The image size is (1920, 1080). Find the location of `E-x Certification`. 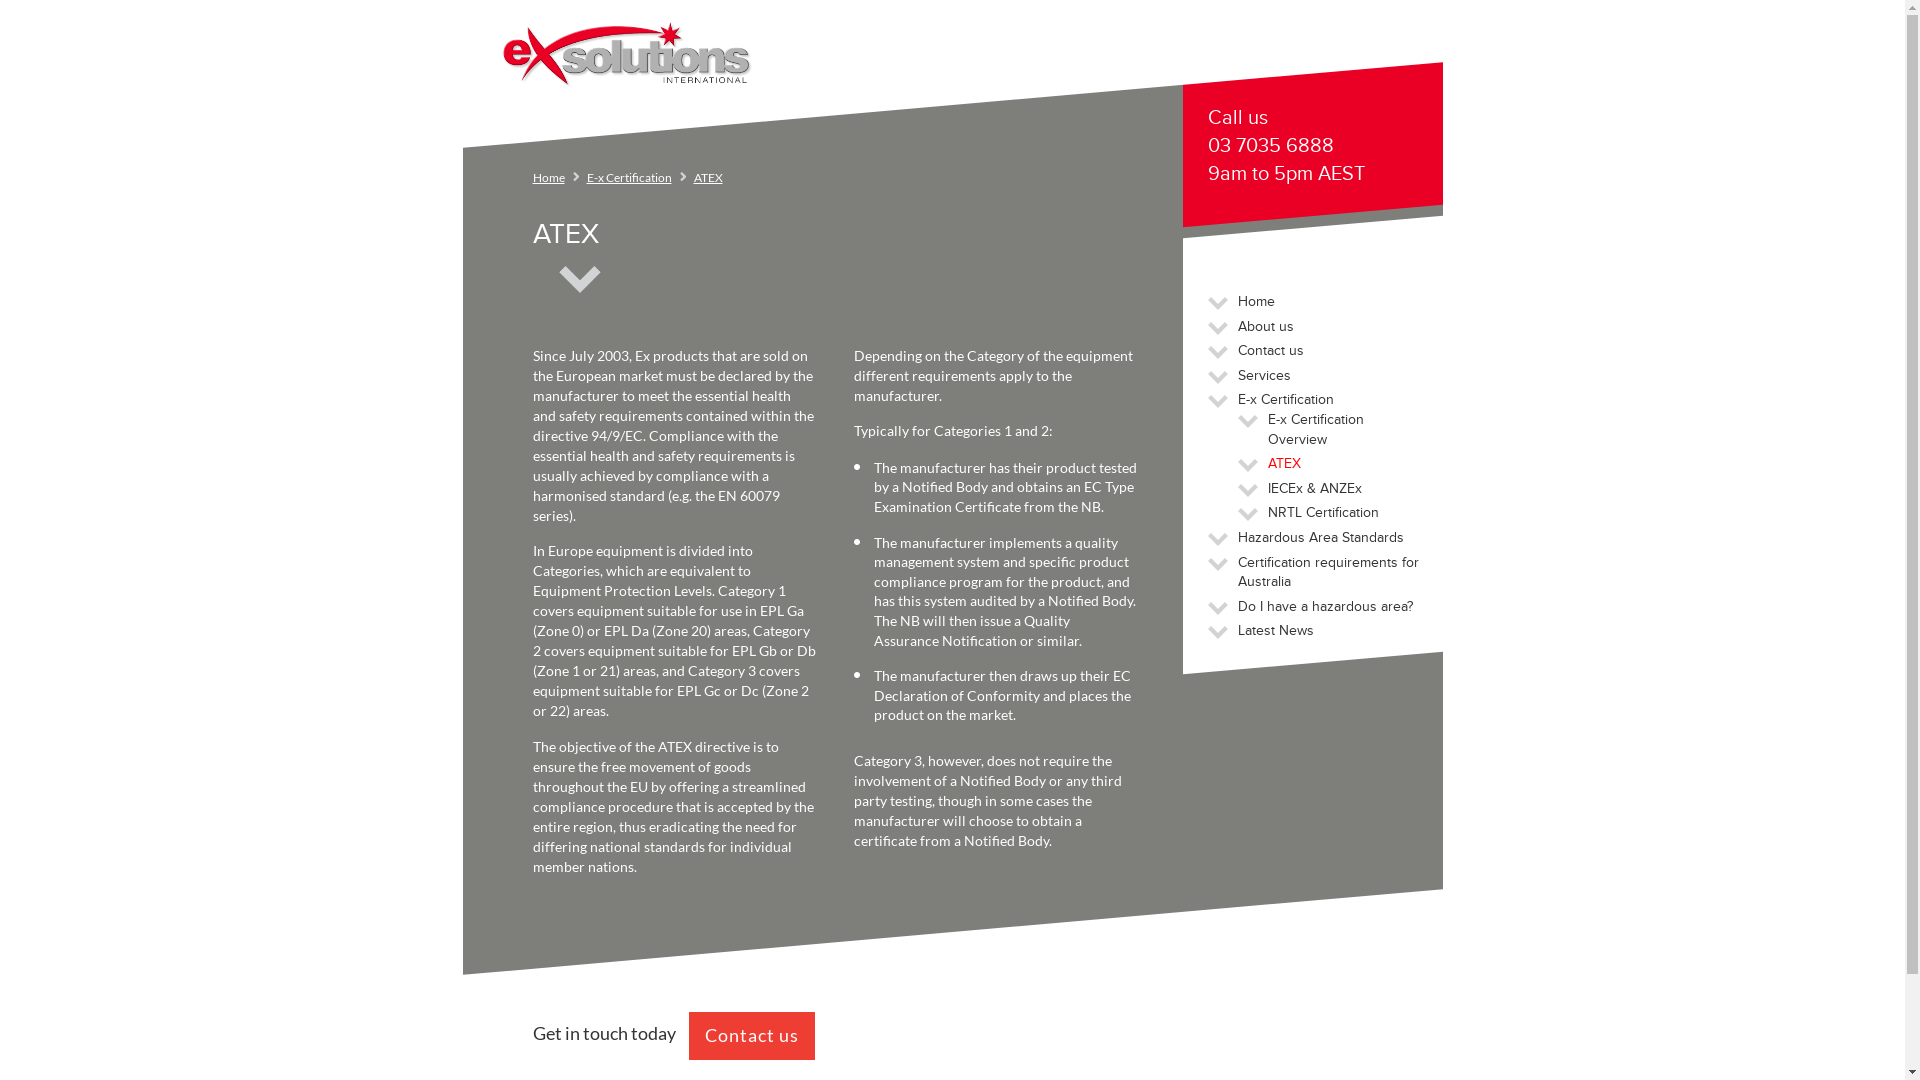

E-x Certification is located at coordinates (1286, 400).